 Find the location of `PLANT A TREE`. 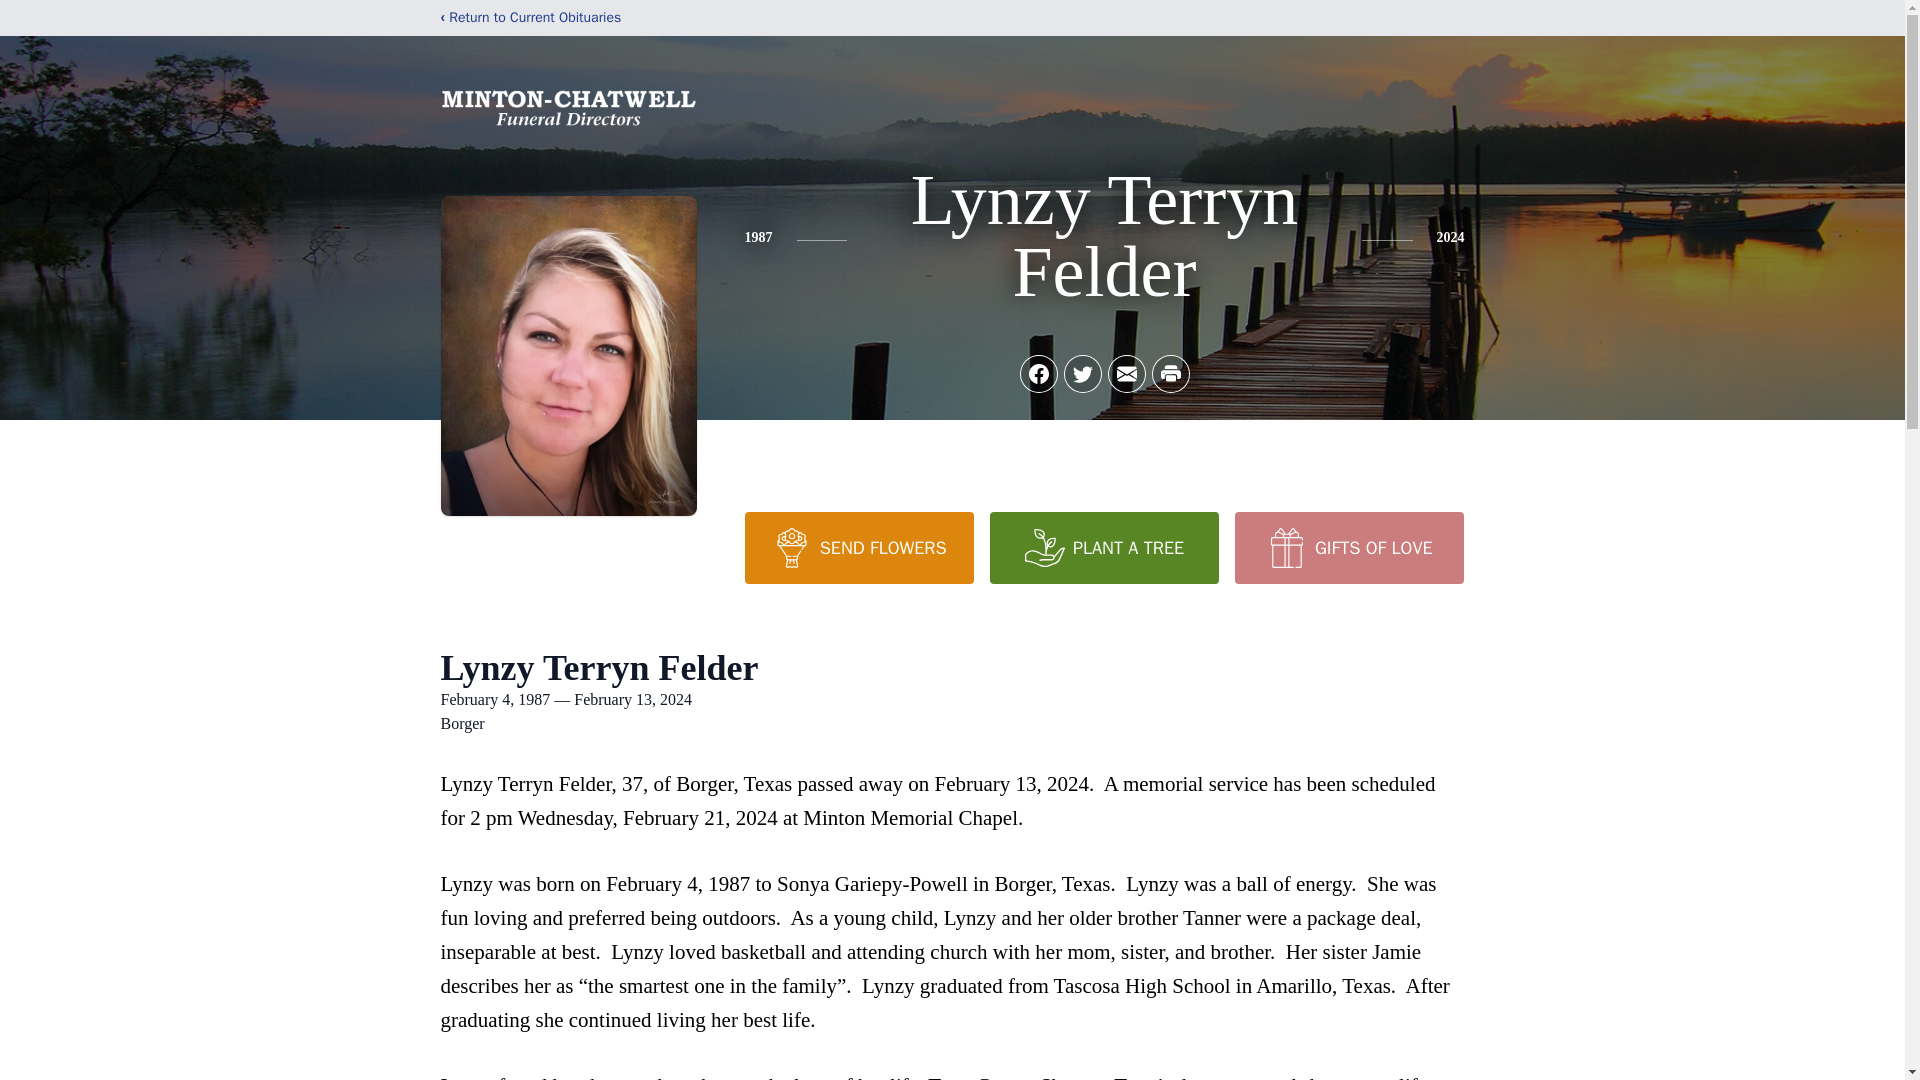

PLANT A TREE is located at coordinates (1104, 548).